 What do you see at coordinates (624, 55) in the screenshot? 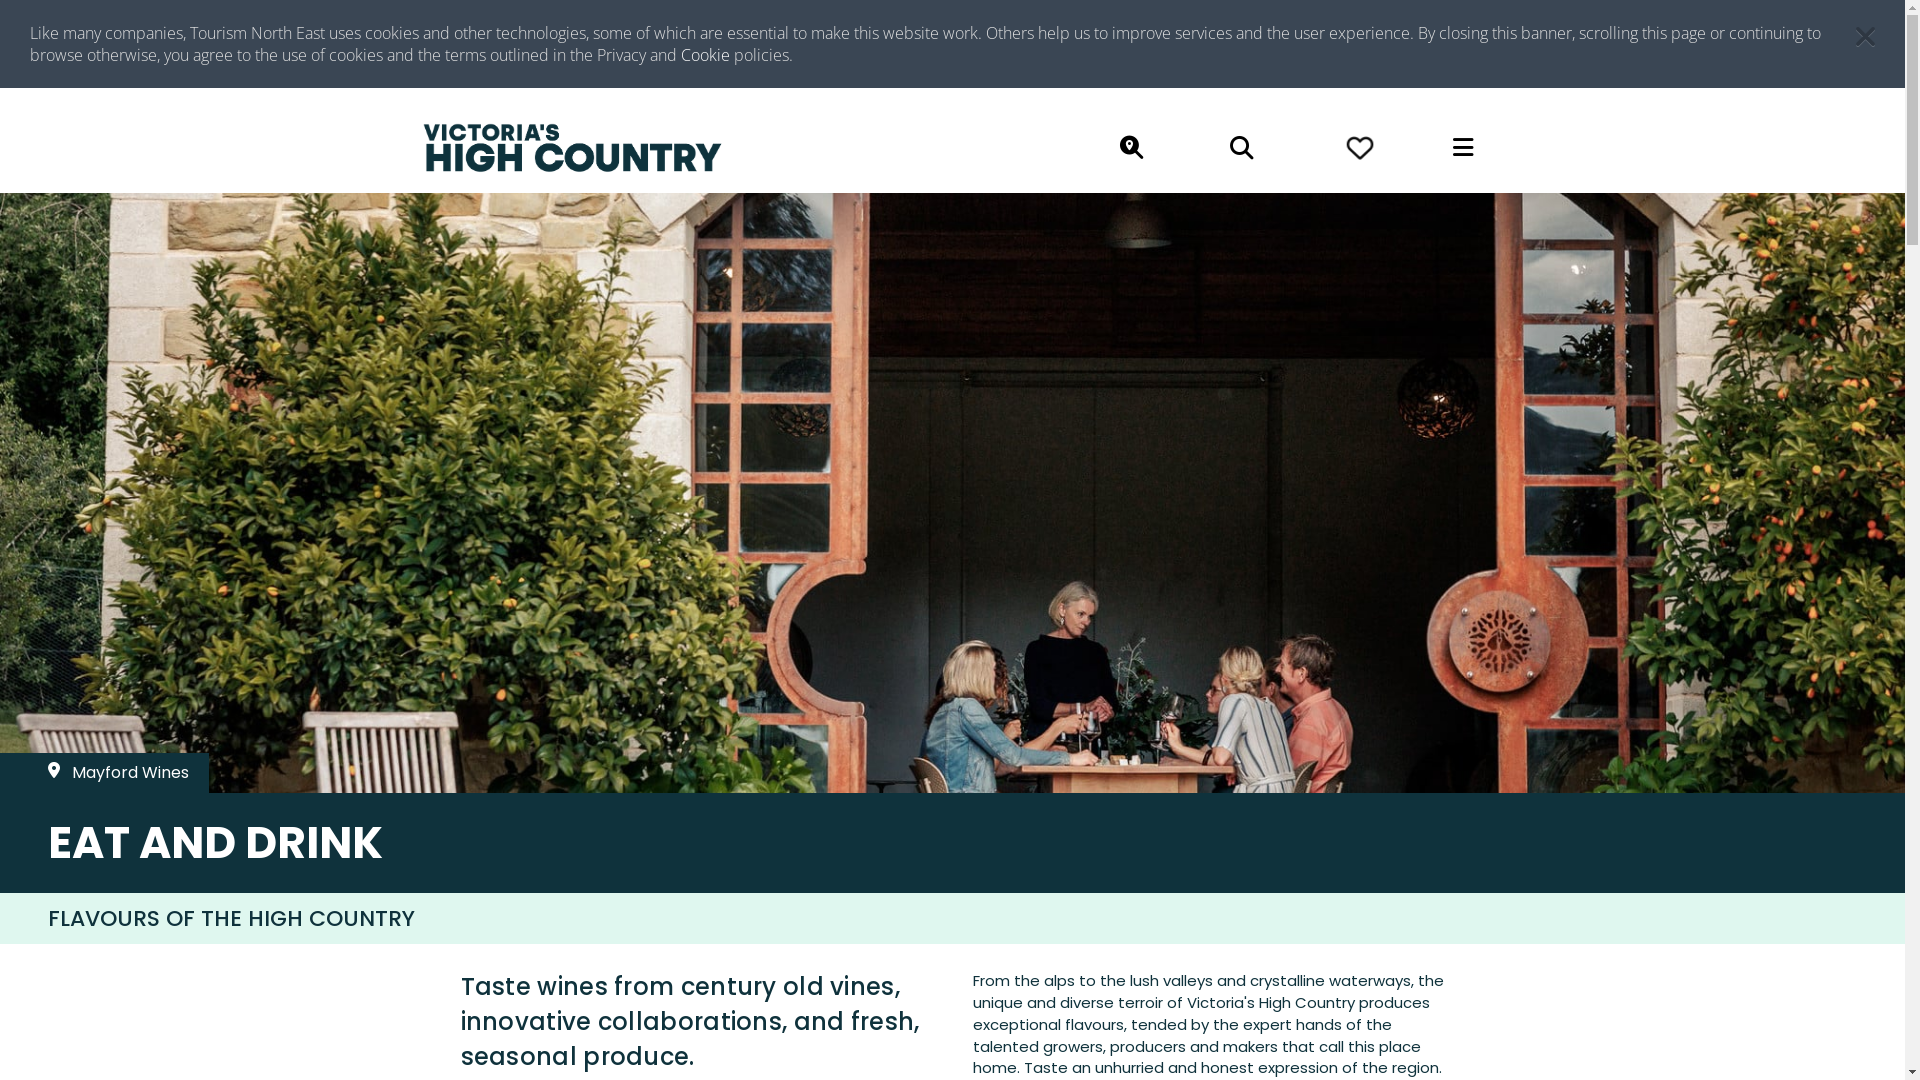
I see `Privacy` at bounding box center [624, 55].